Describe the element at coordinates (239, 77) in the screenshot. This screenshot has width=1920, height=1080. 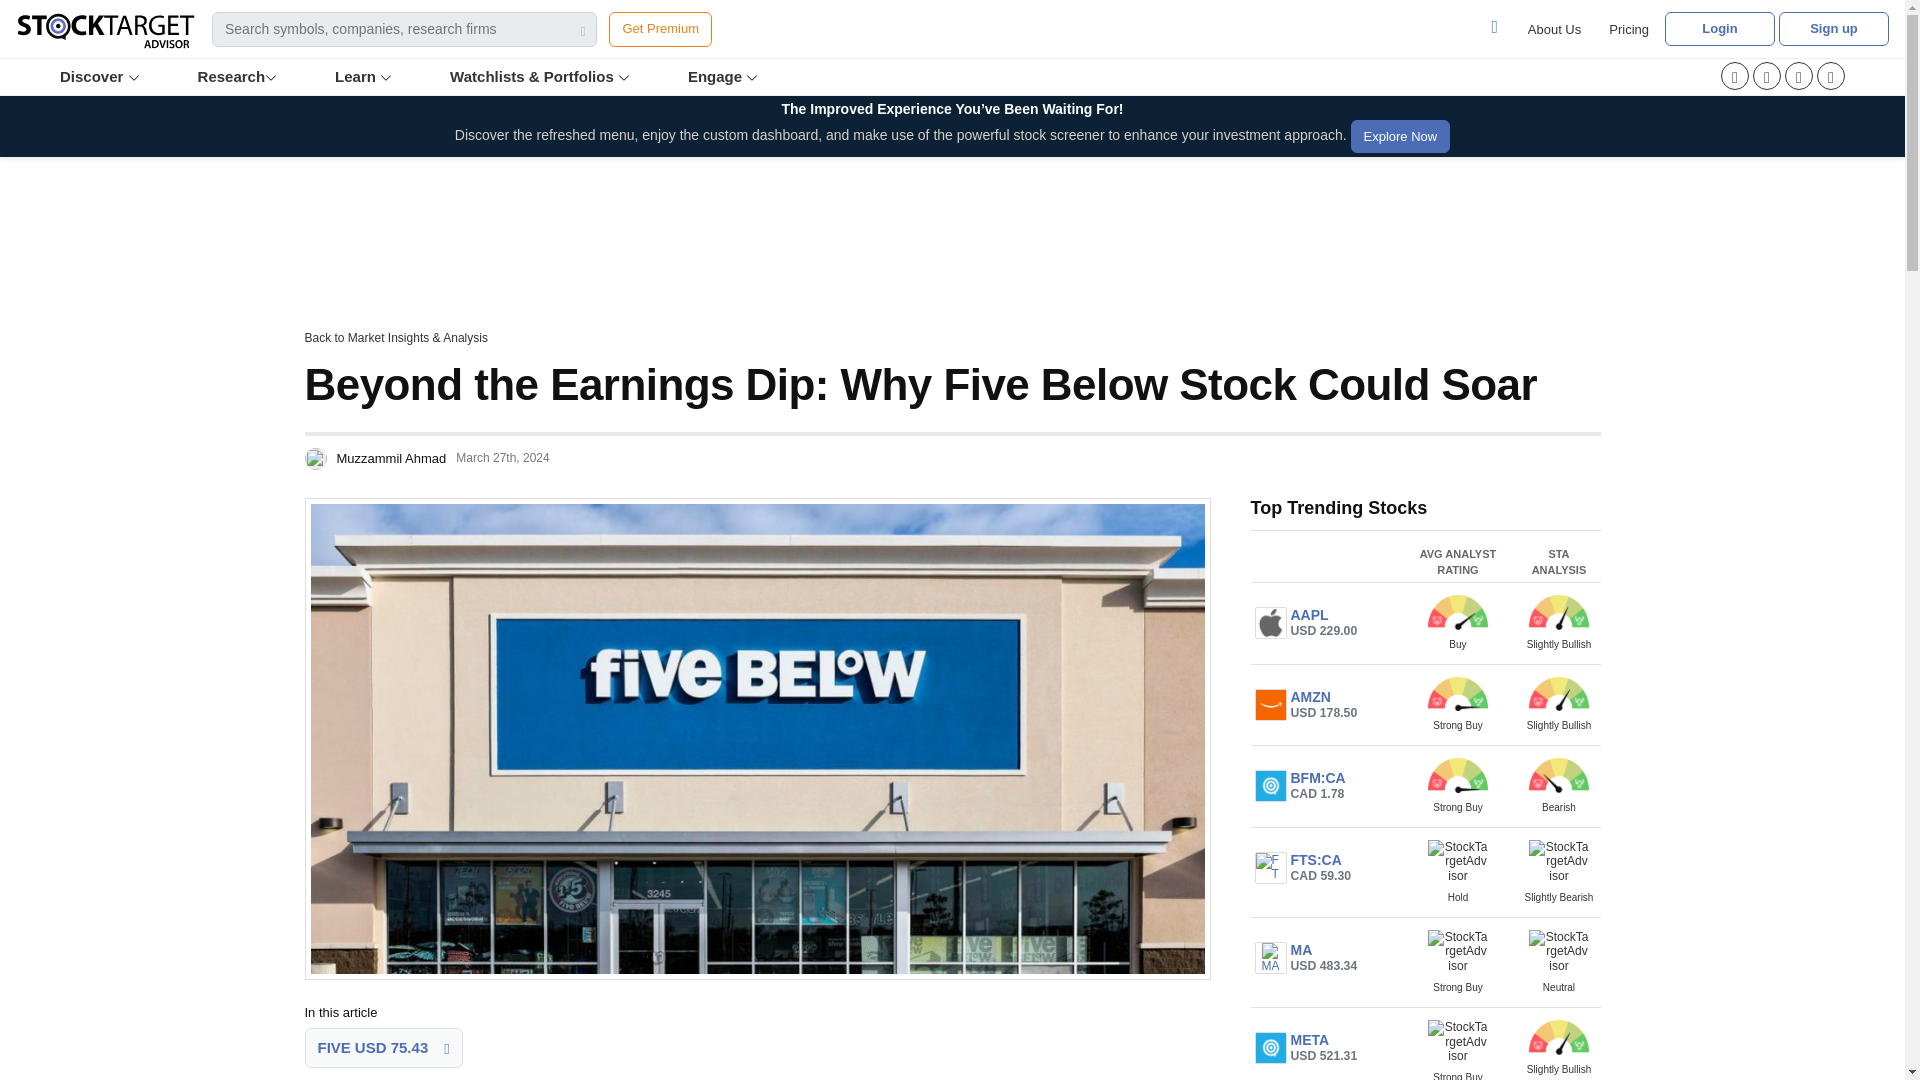
I see `Research` at that location.